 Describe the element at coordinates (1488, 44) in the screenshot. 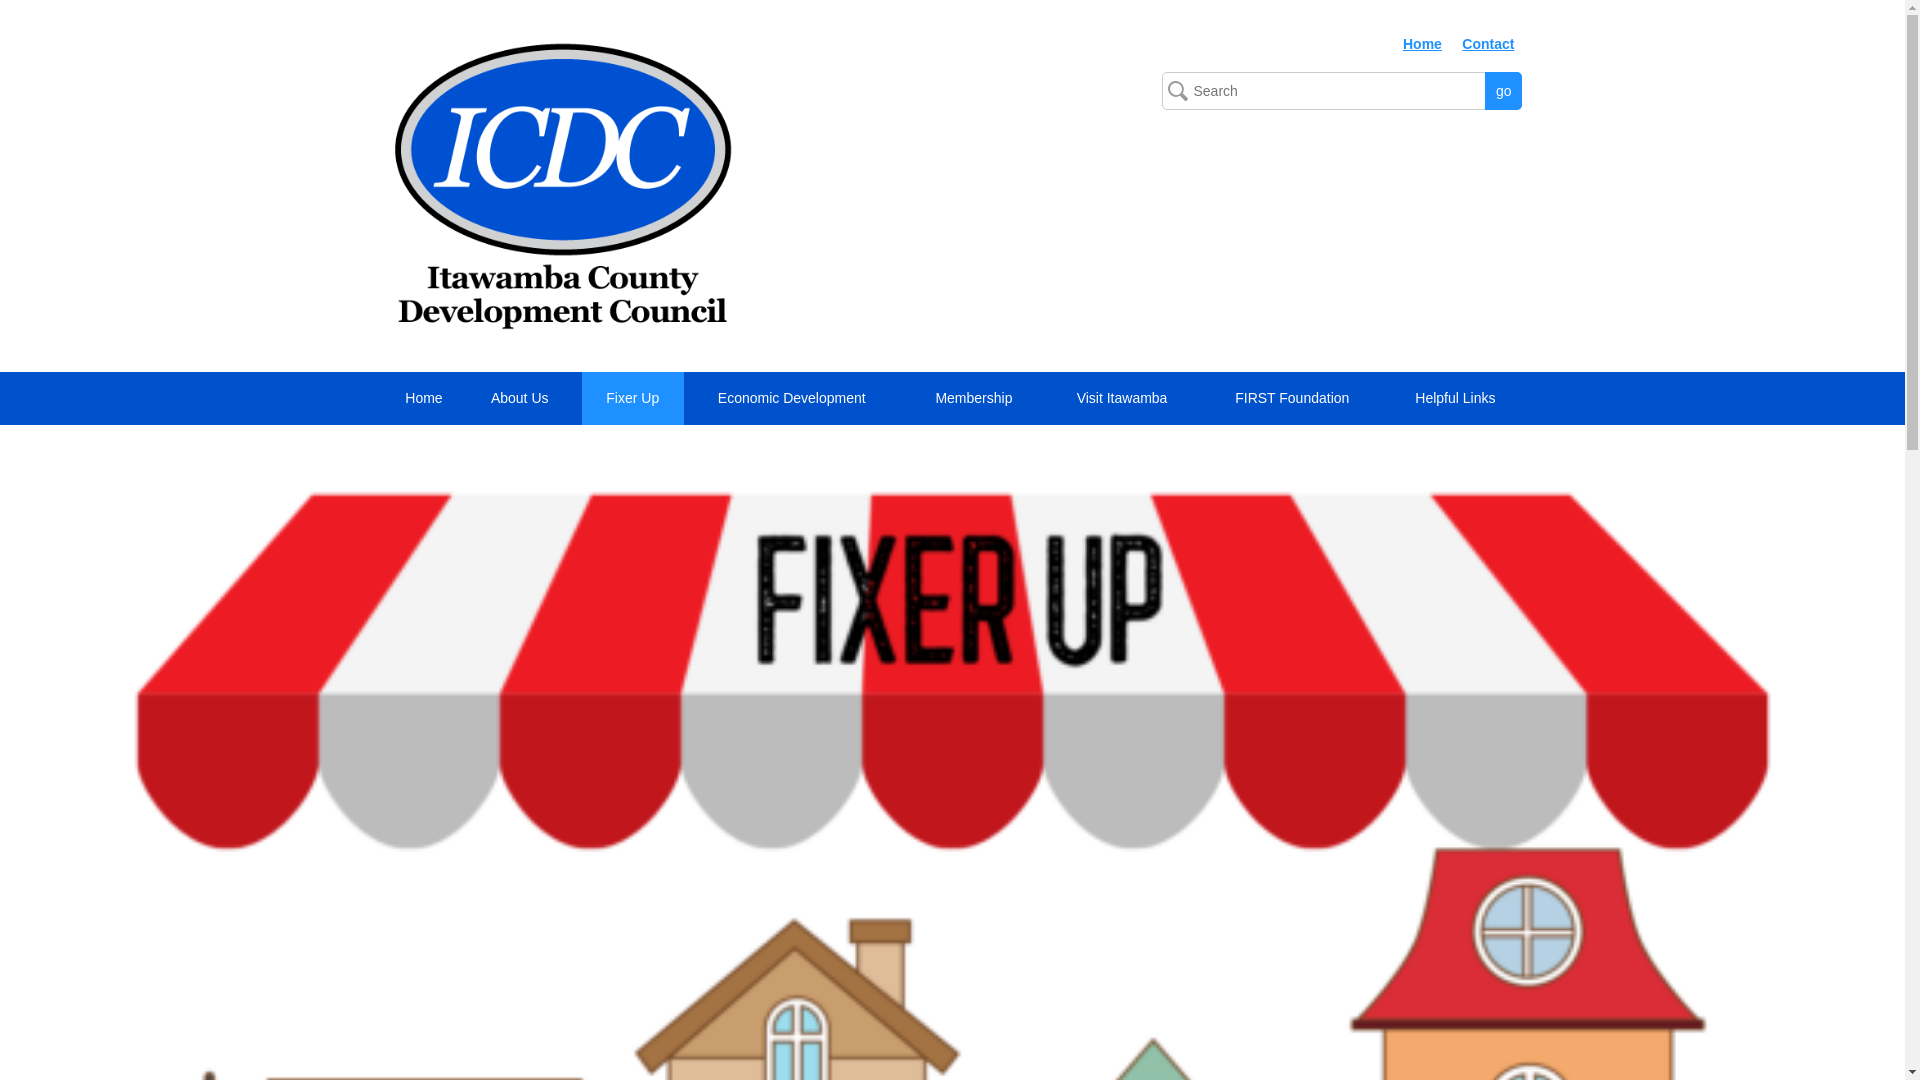

I see `Contact` at that location.